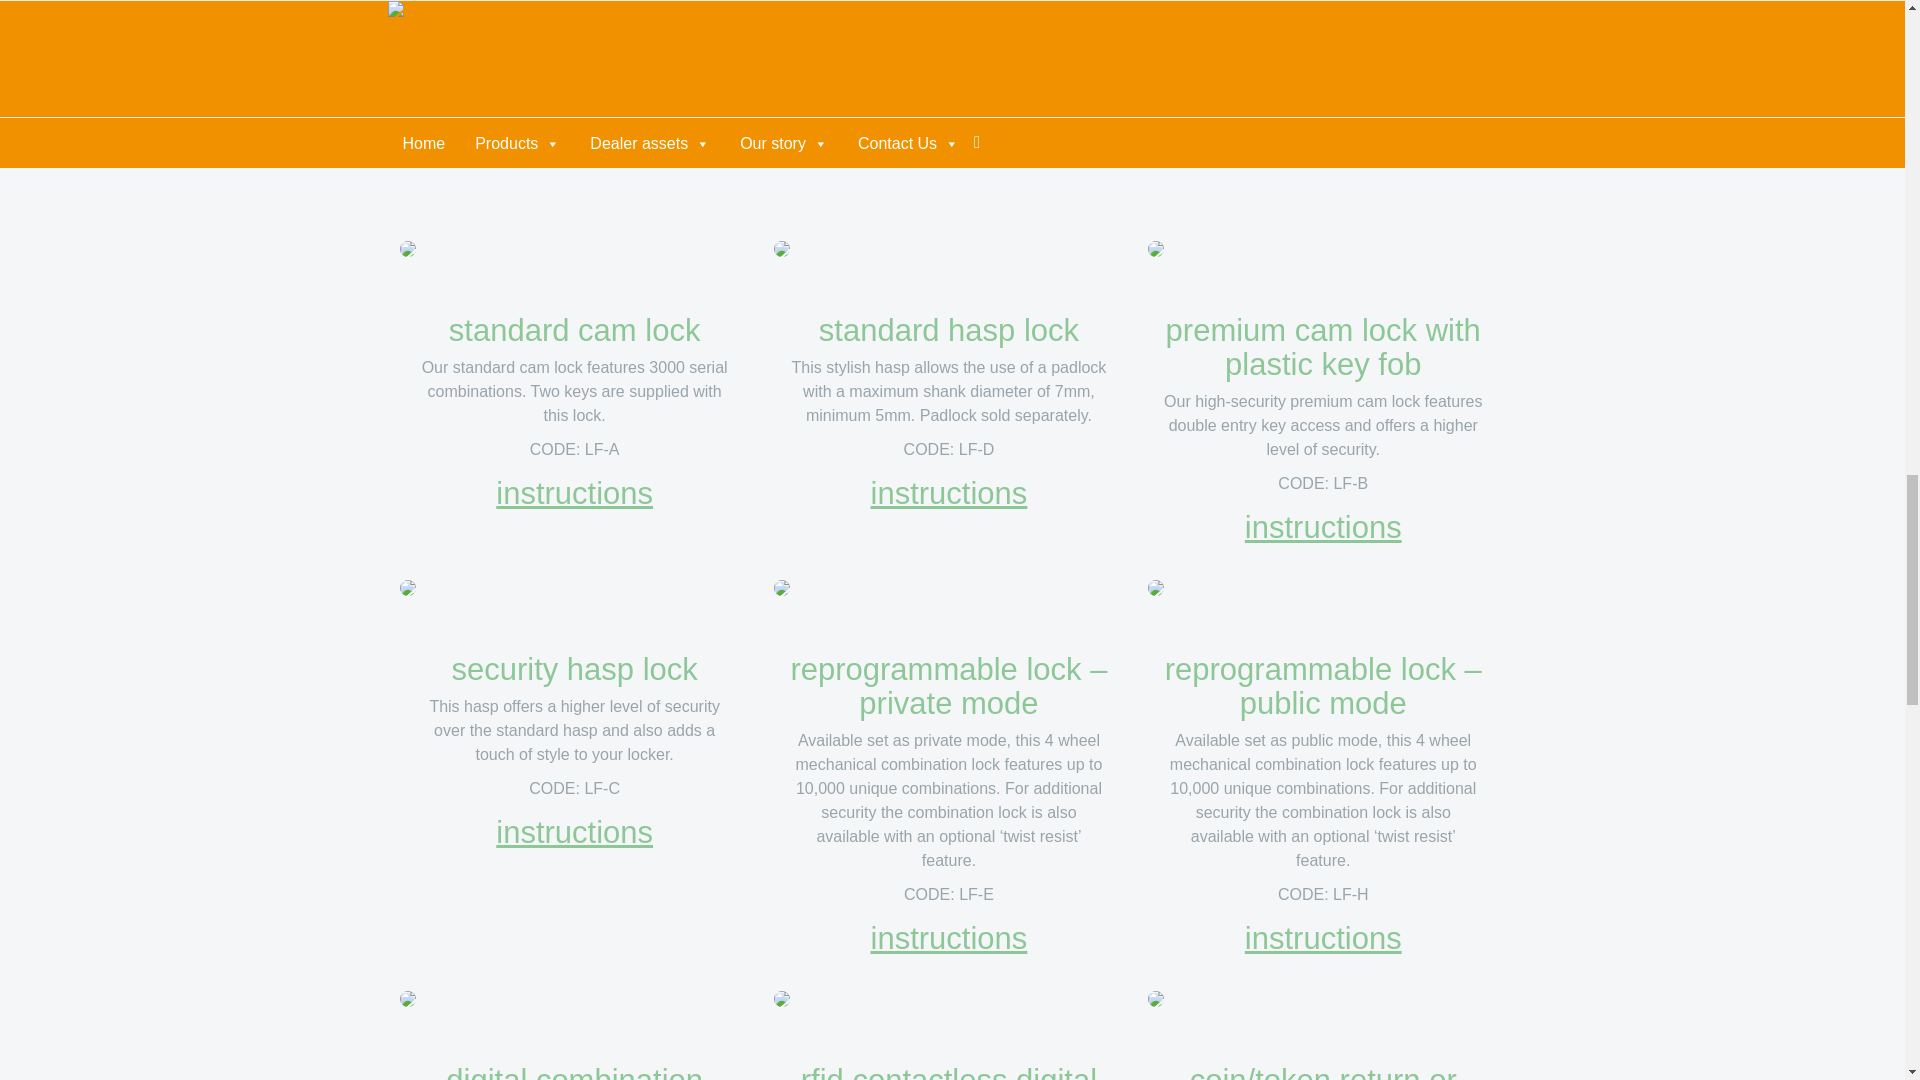  I want to click on Page 5, so click(949, 800).